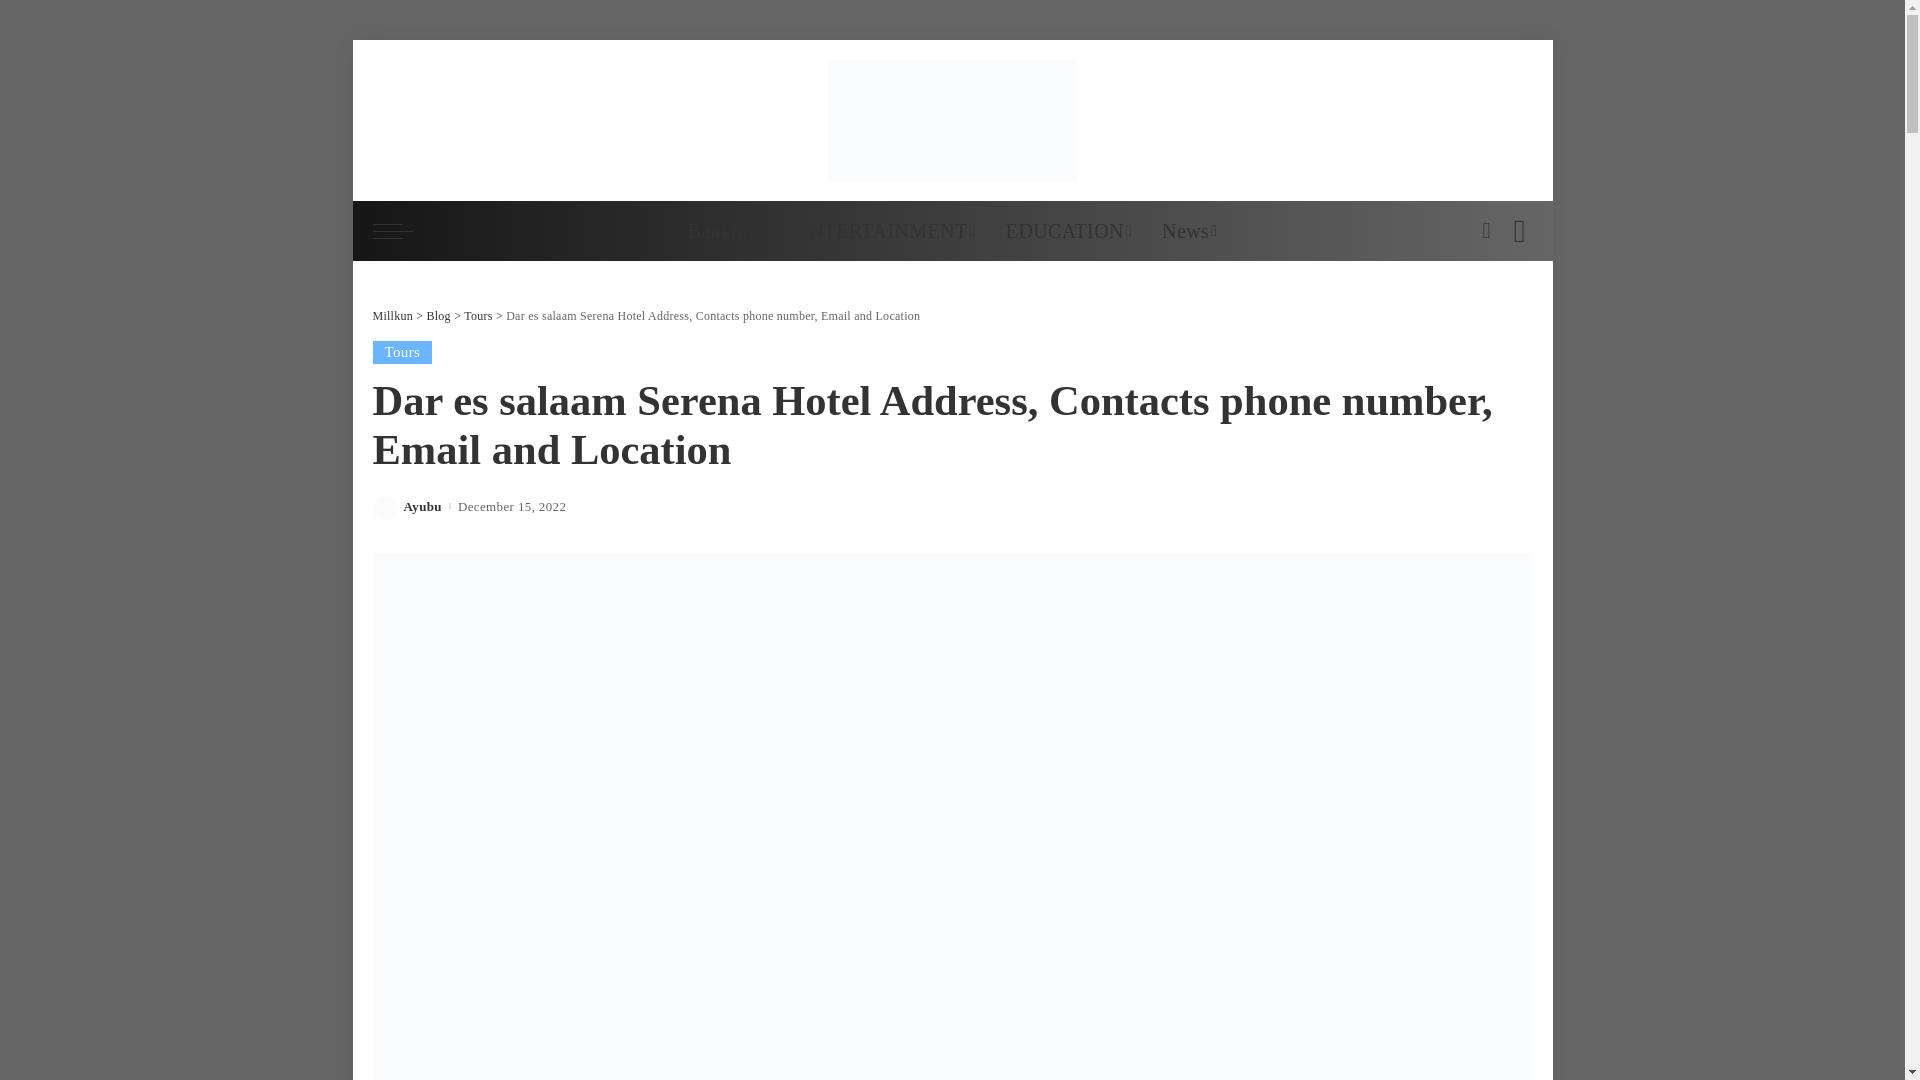 This screenshot has height=1080, width=1920. What do you see at coordinates (952, 120) in the screenshot?
I see `Millkun` at bounding box center [952, 120].